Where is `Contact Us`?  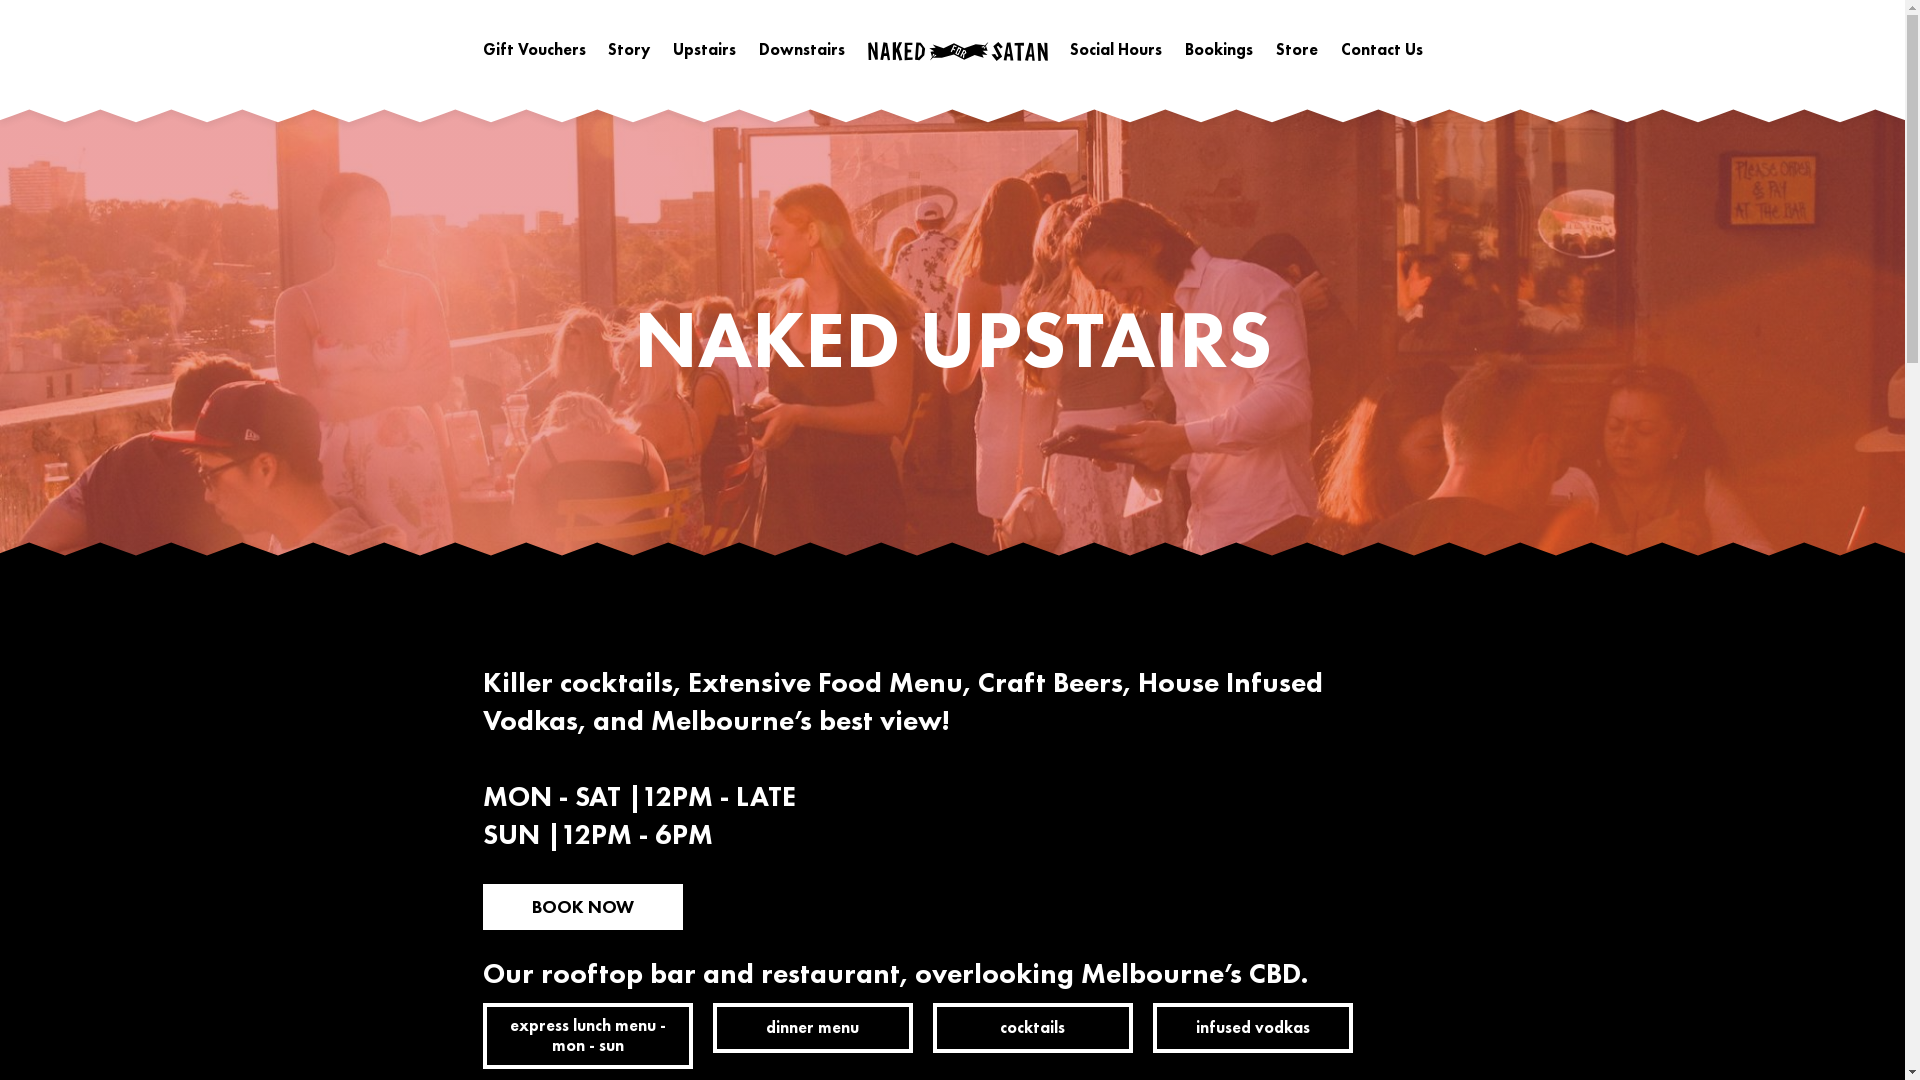 Contact Us is located at coordinates (1381, 50).